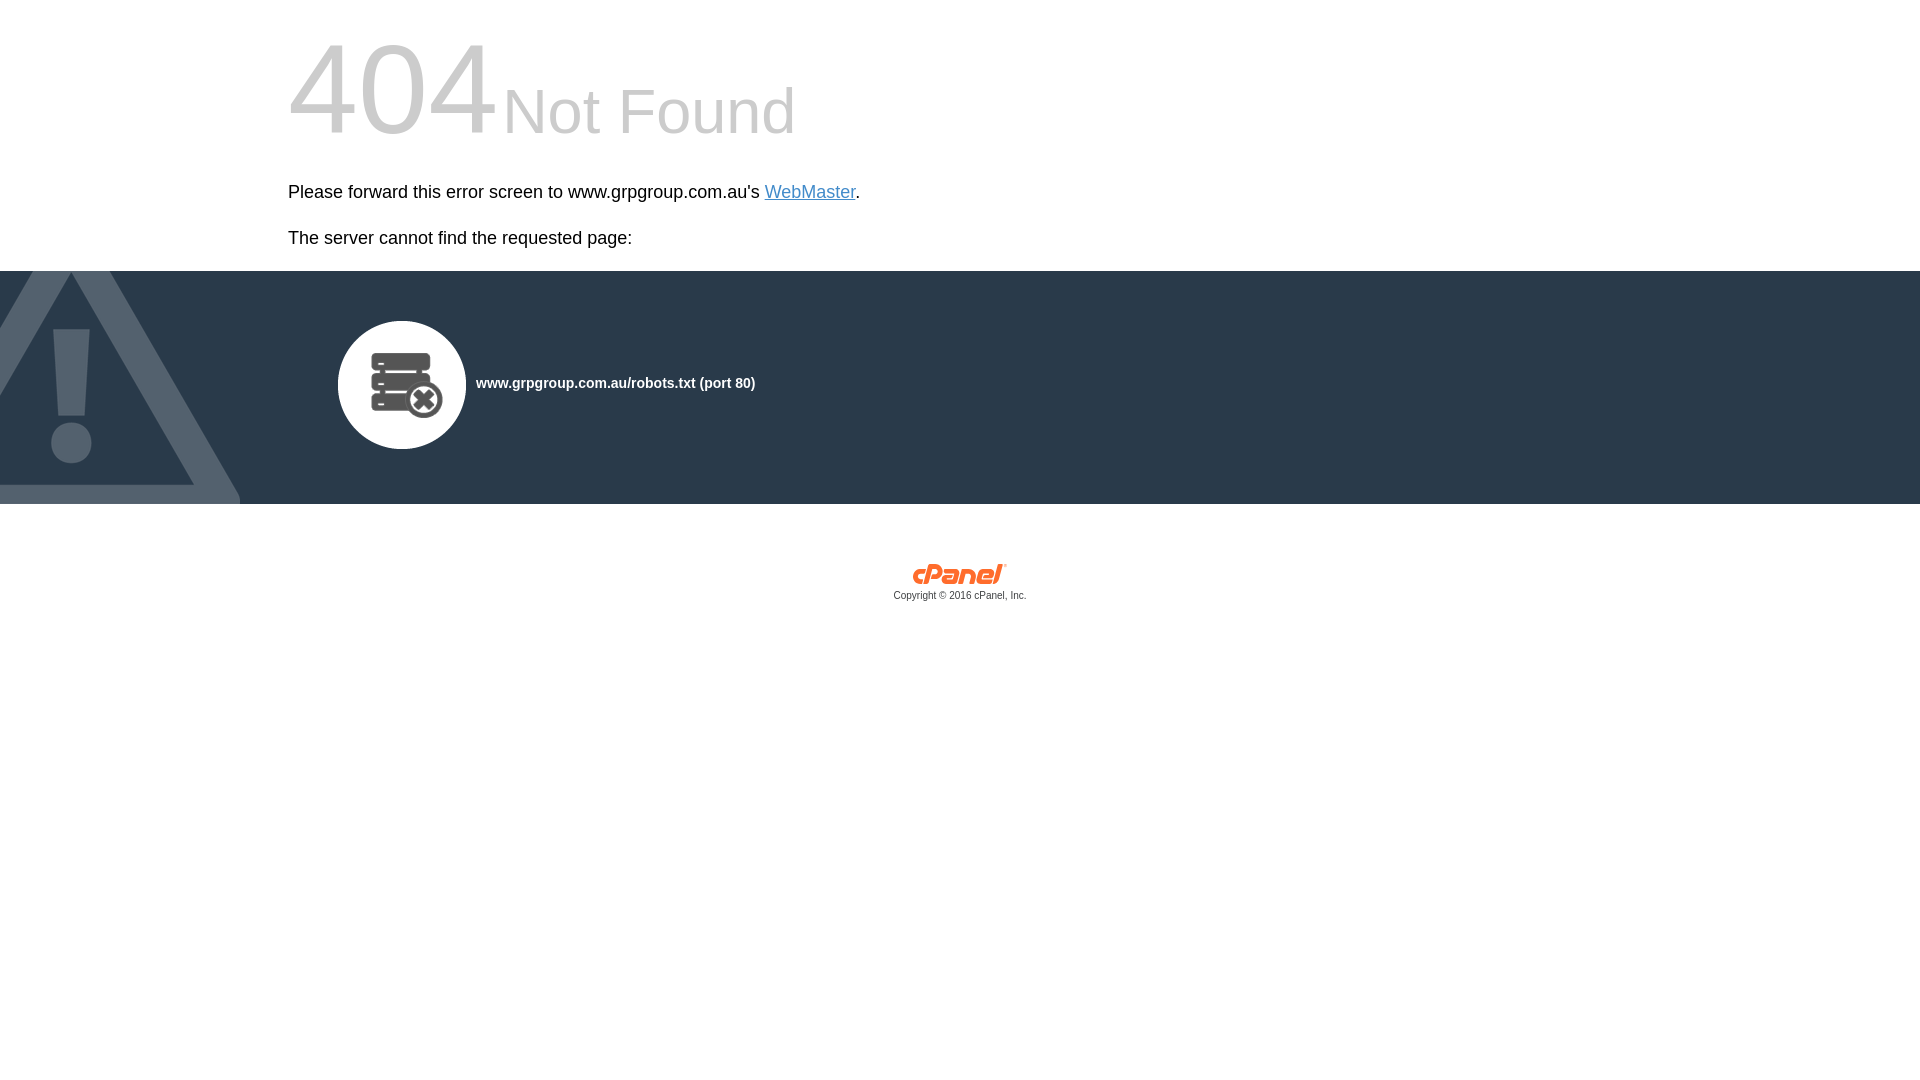 Image resolution: width=1920 pixels, height=1080 pixels. I want to click on WebMaster, so click(810, 192).